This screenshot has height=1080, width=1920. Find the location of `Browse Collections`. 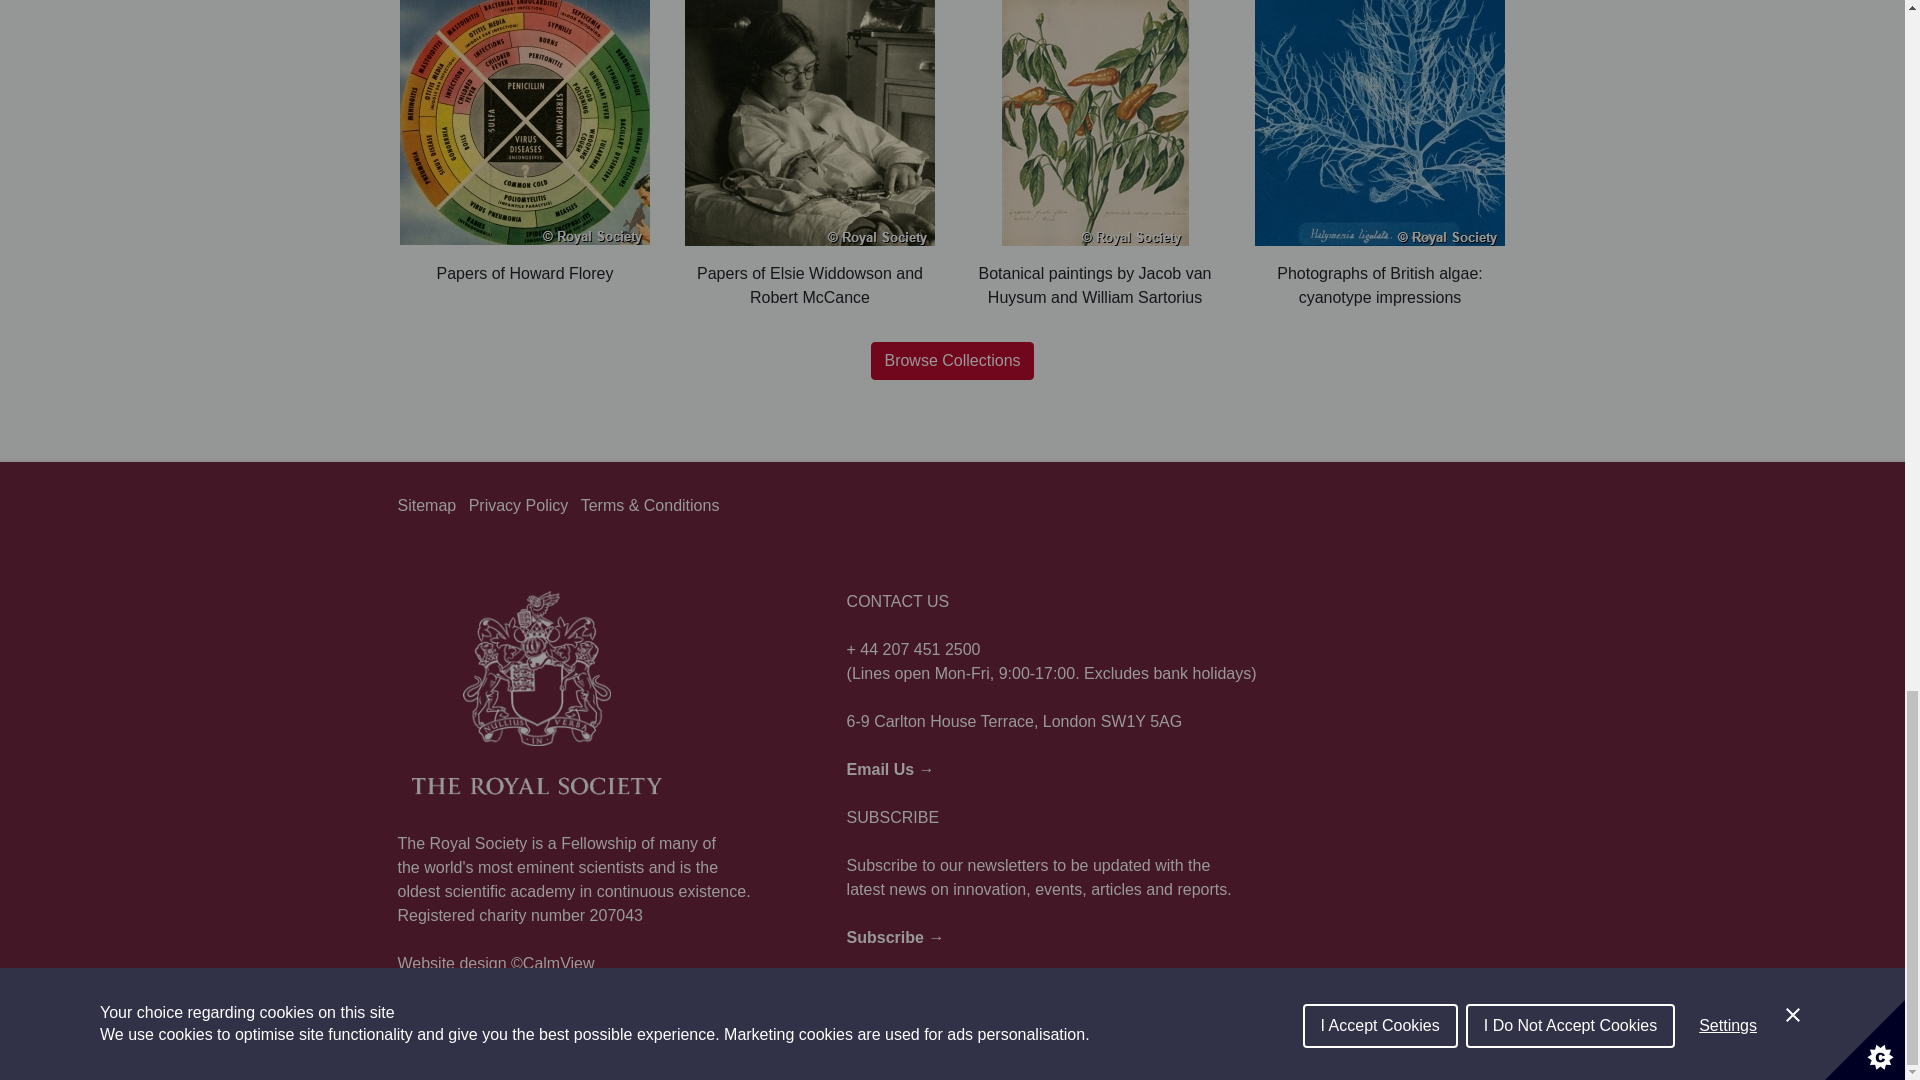

Browse Collections is located at coordinates (952, 361).